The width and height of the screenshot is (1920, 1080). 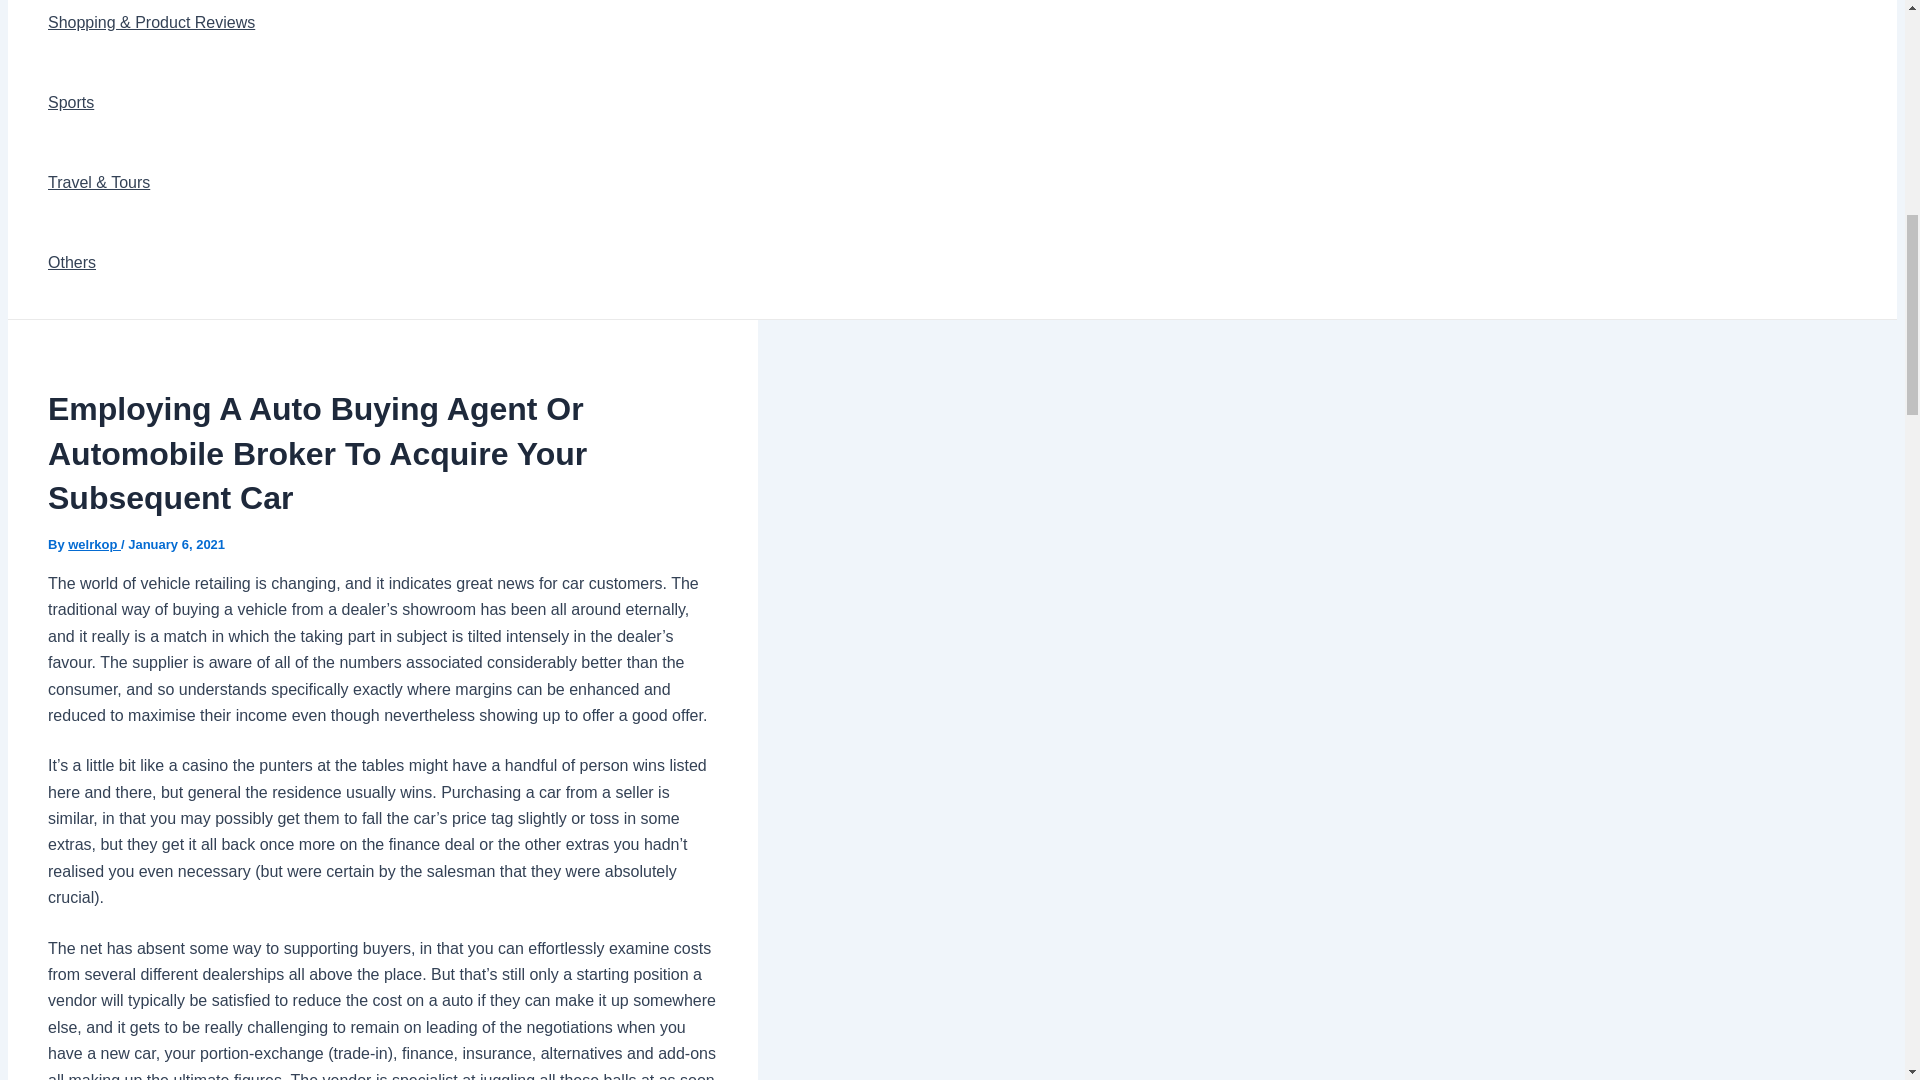 What do you see at coordinates (94, 544) in the screenshot?
I see `welrkop` at bounding box center [94, 544].